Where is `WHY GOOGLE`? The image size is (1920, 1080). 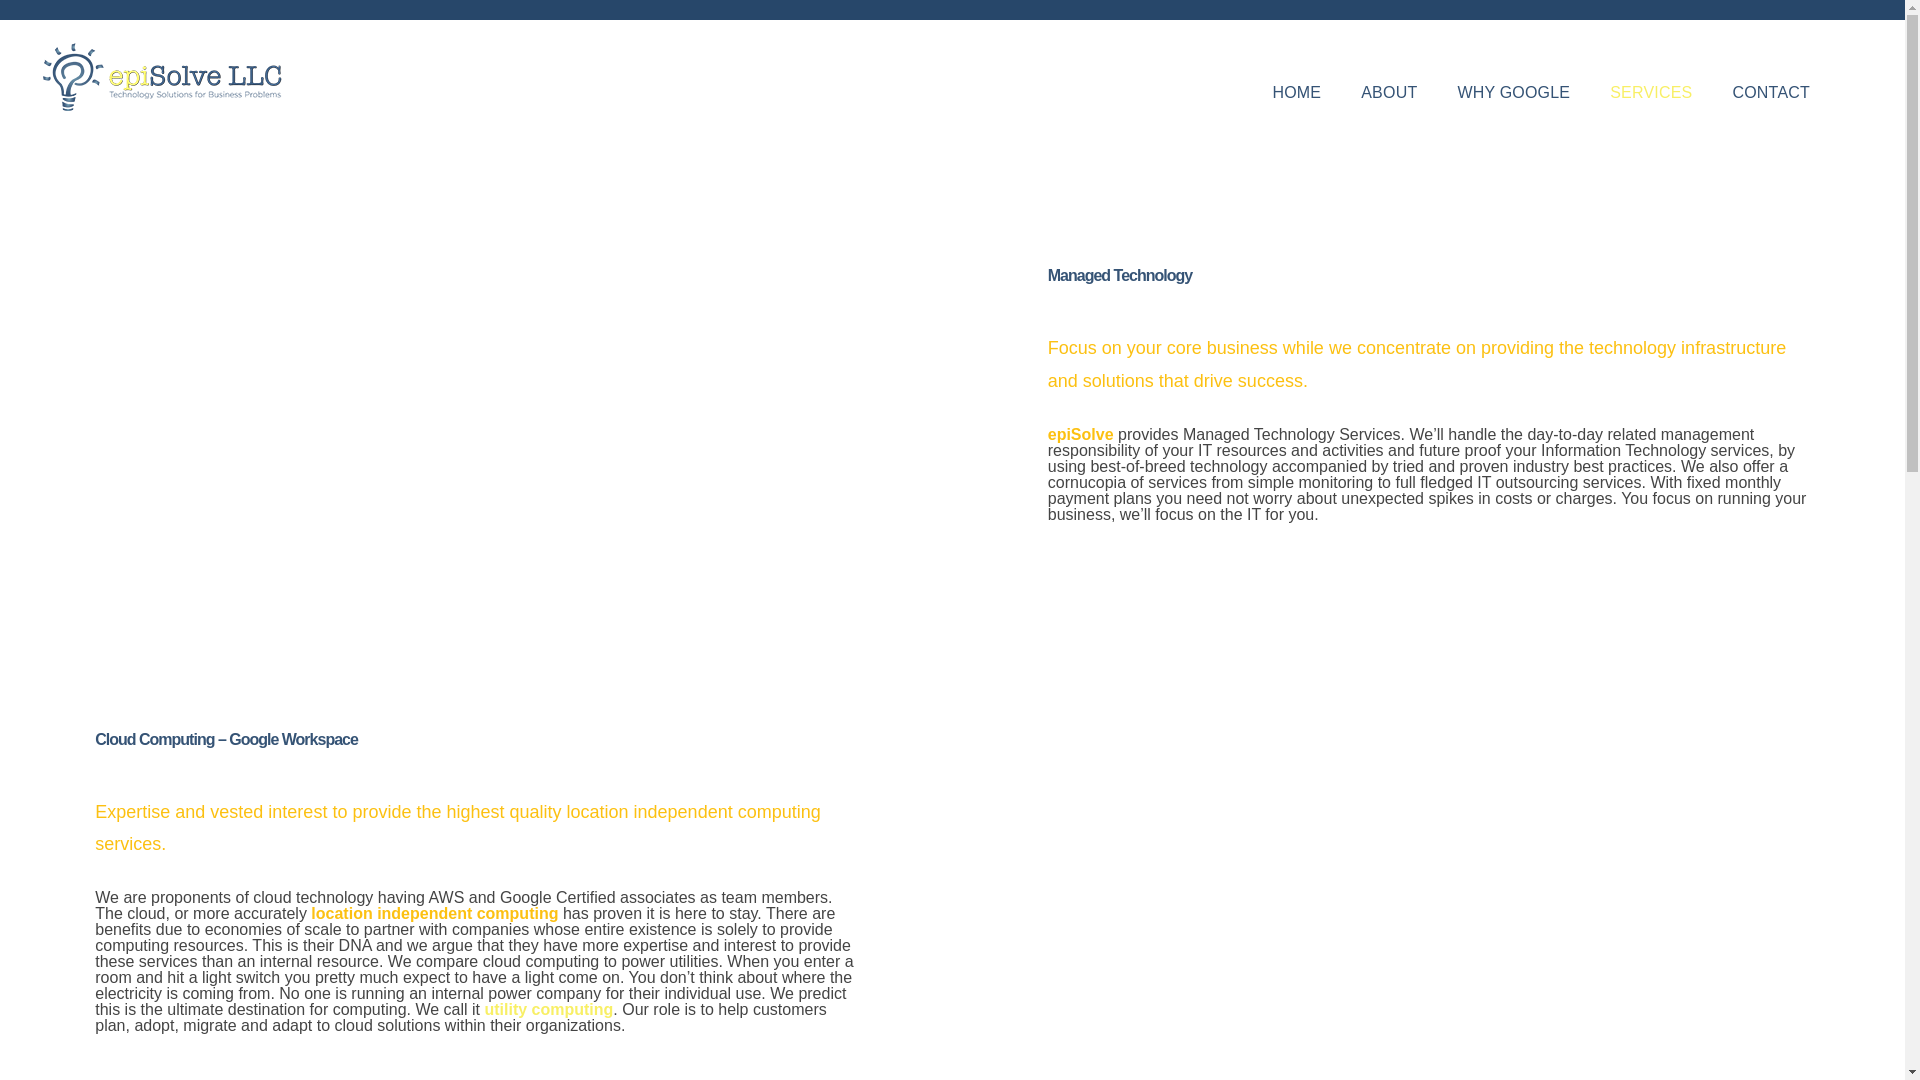
WHY GOOGLE is located at coordinates (1512, 92).